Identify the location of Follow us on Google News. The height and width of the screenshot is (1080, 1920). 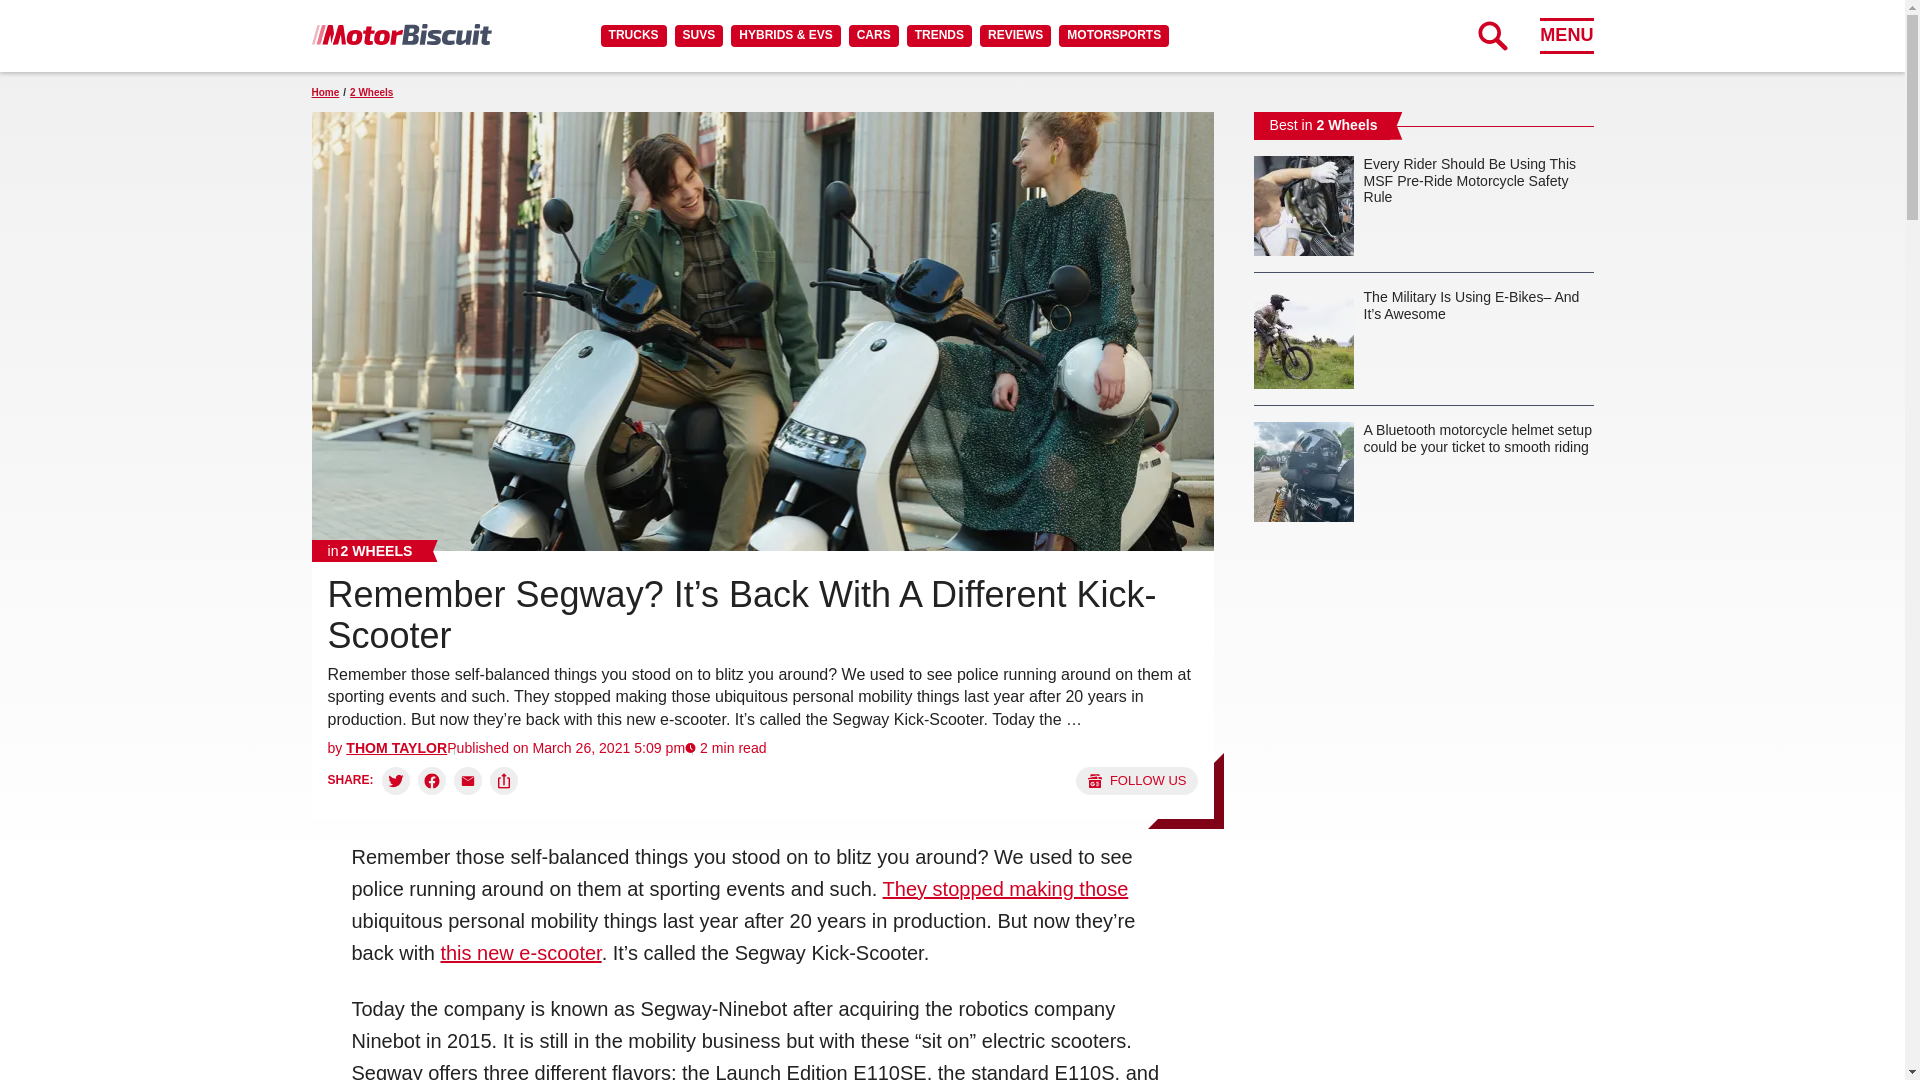
(1136, 780).